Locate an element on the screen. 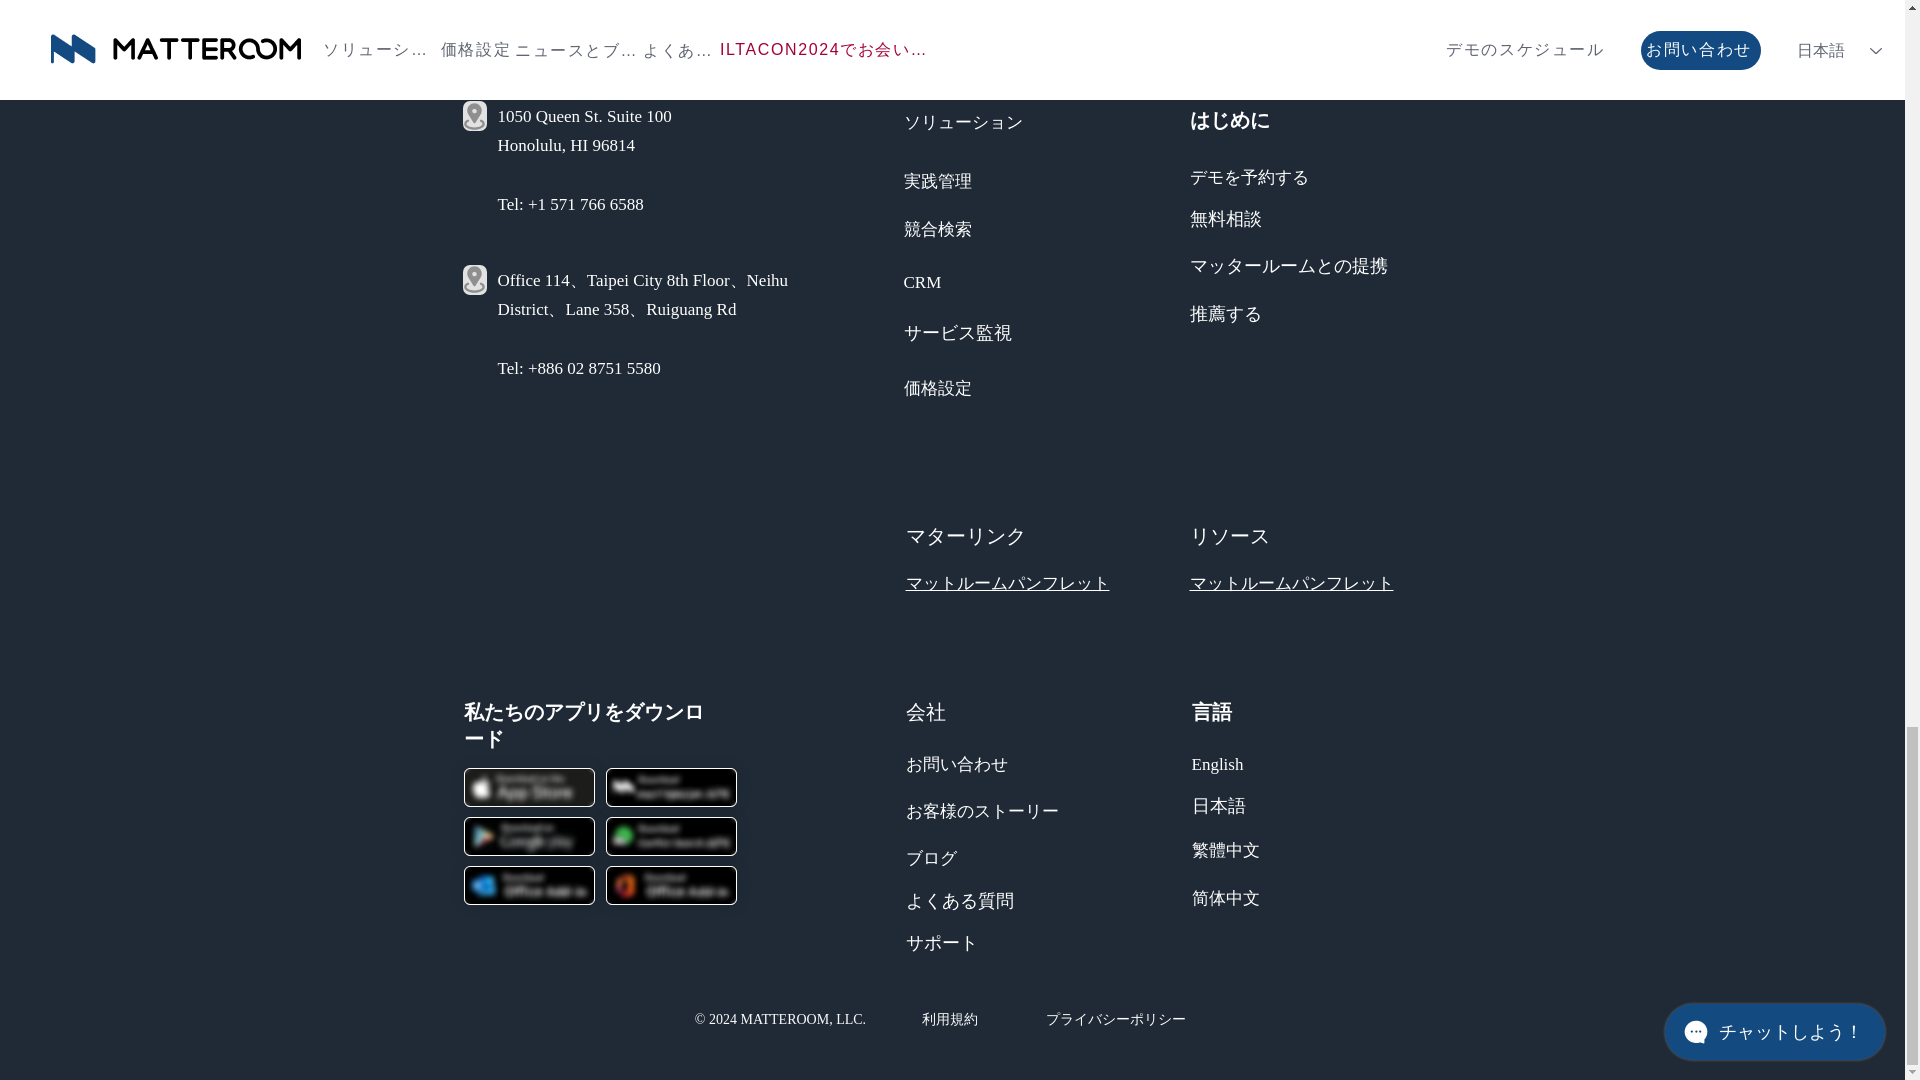  English is located at coordinates (1218, 762).